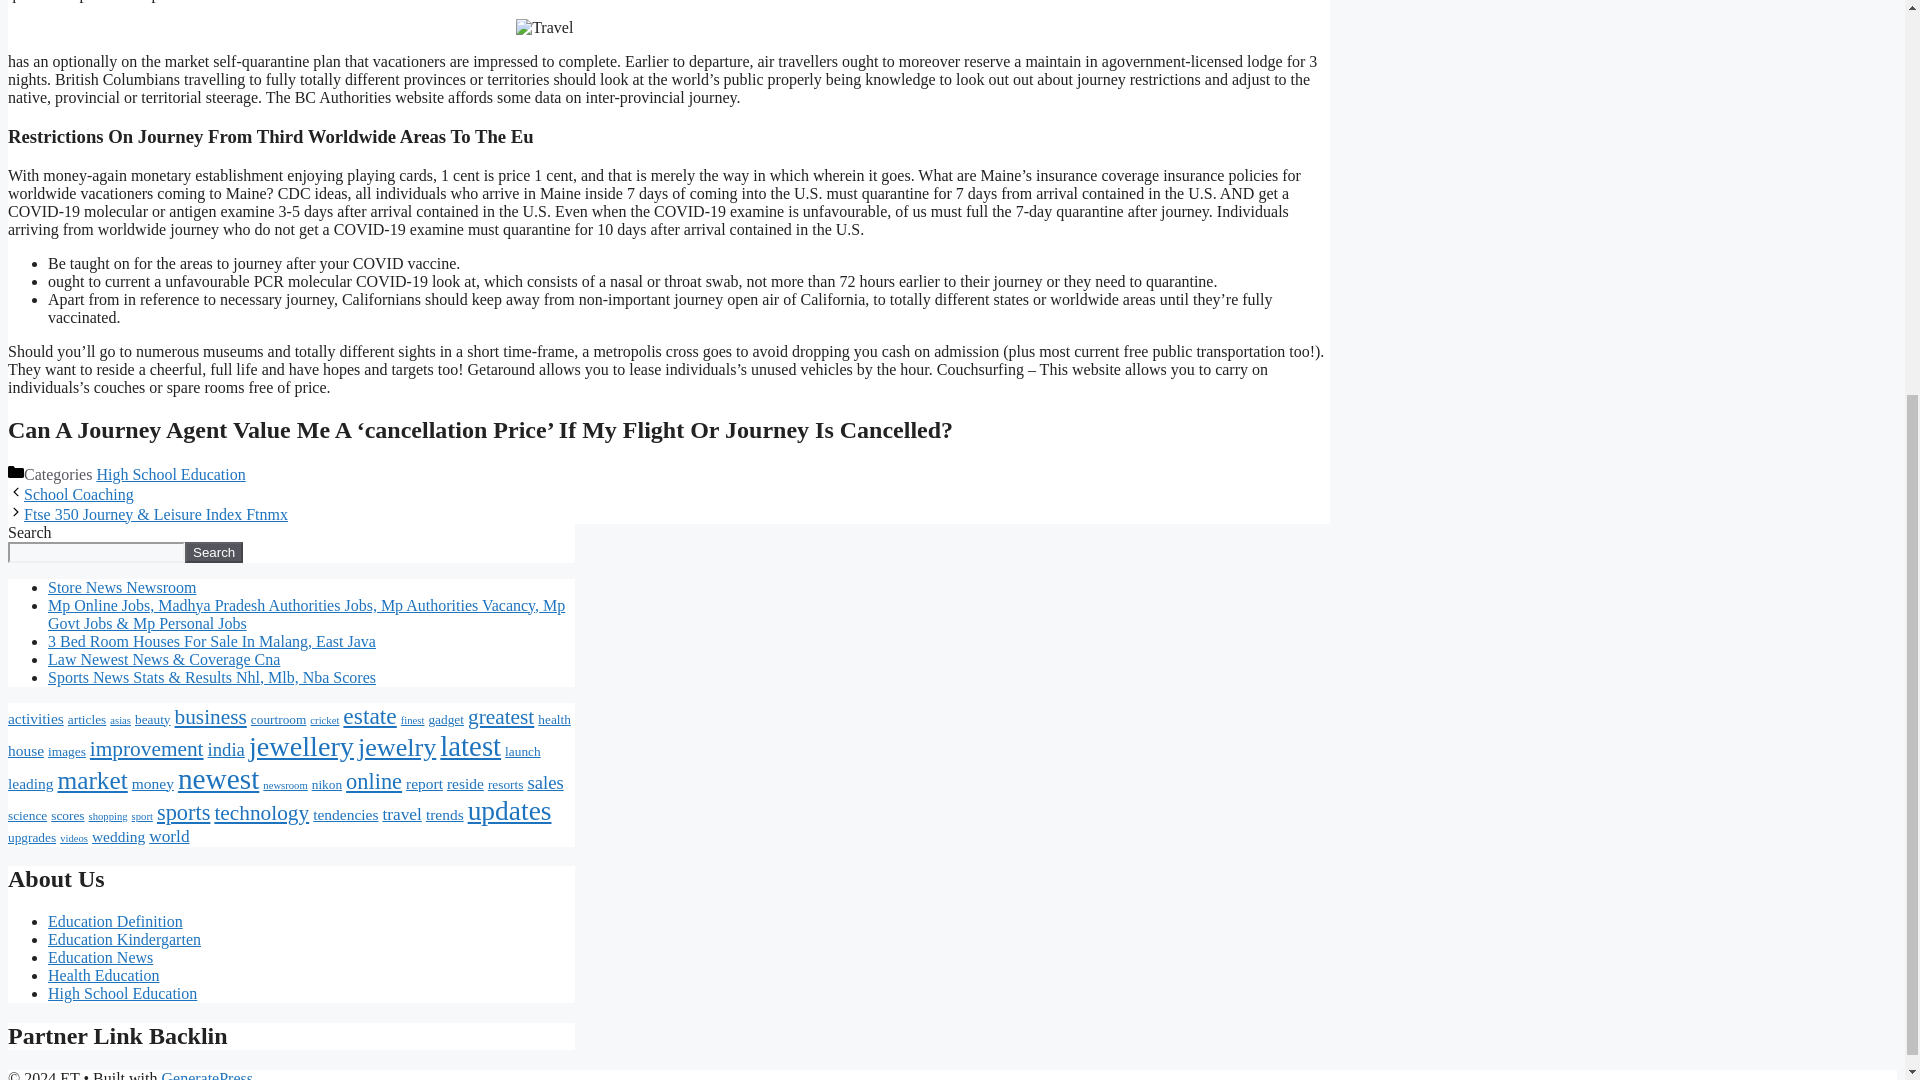  Describe the element at coordinates (369, 716) in the screenshot. I see `estate` at that location.